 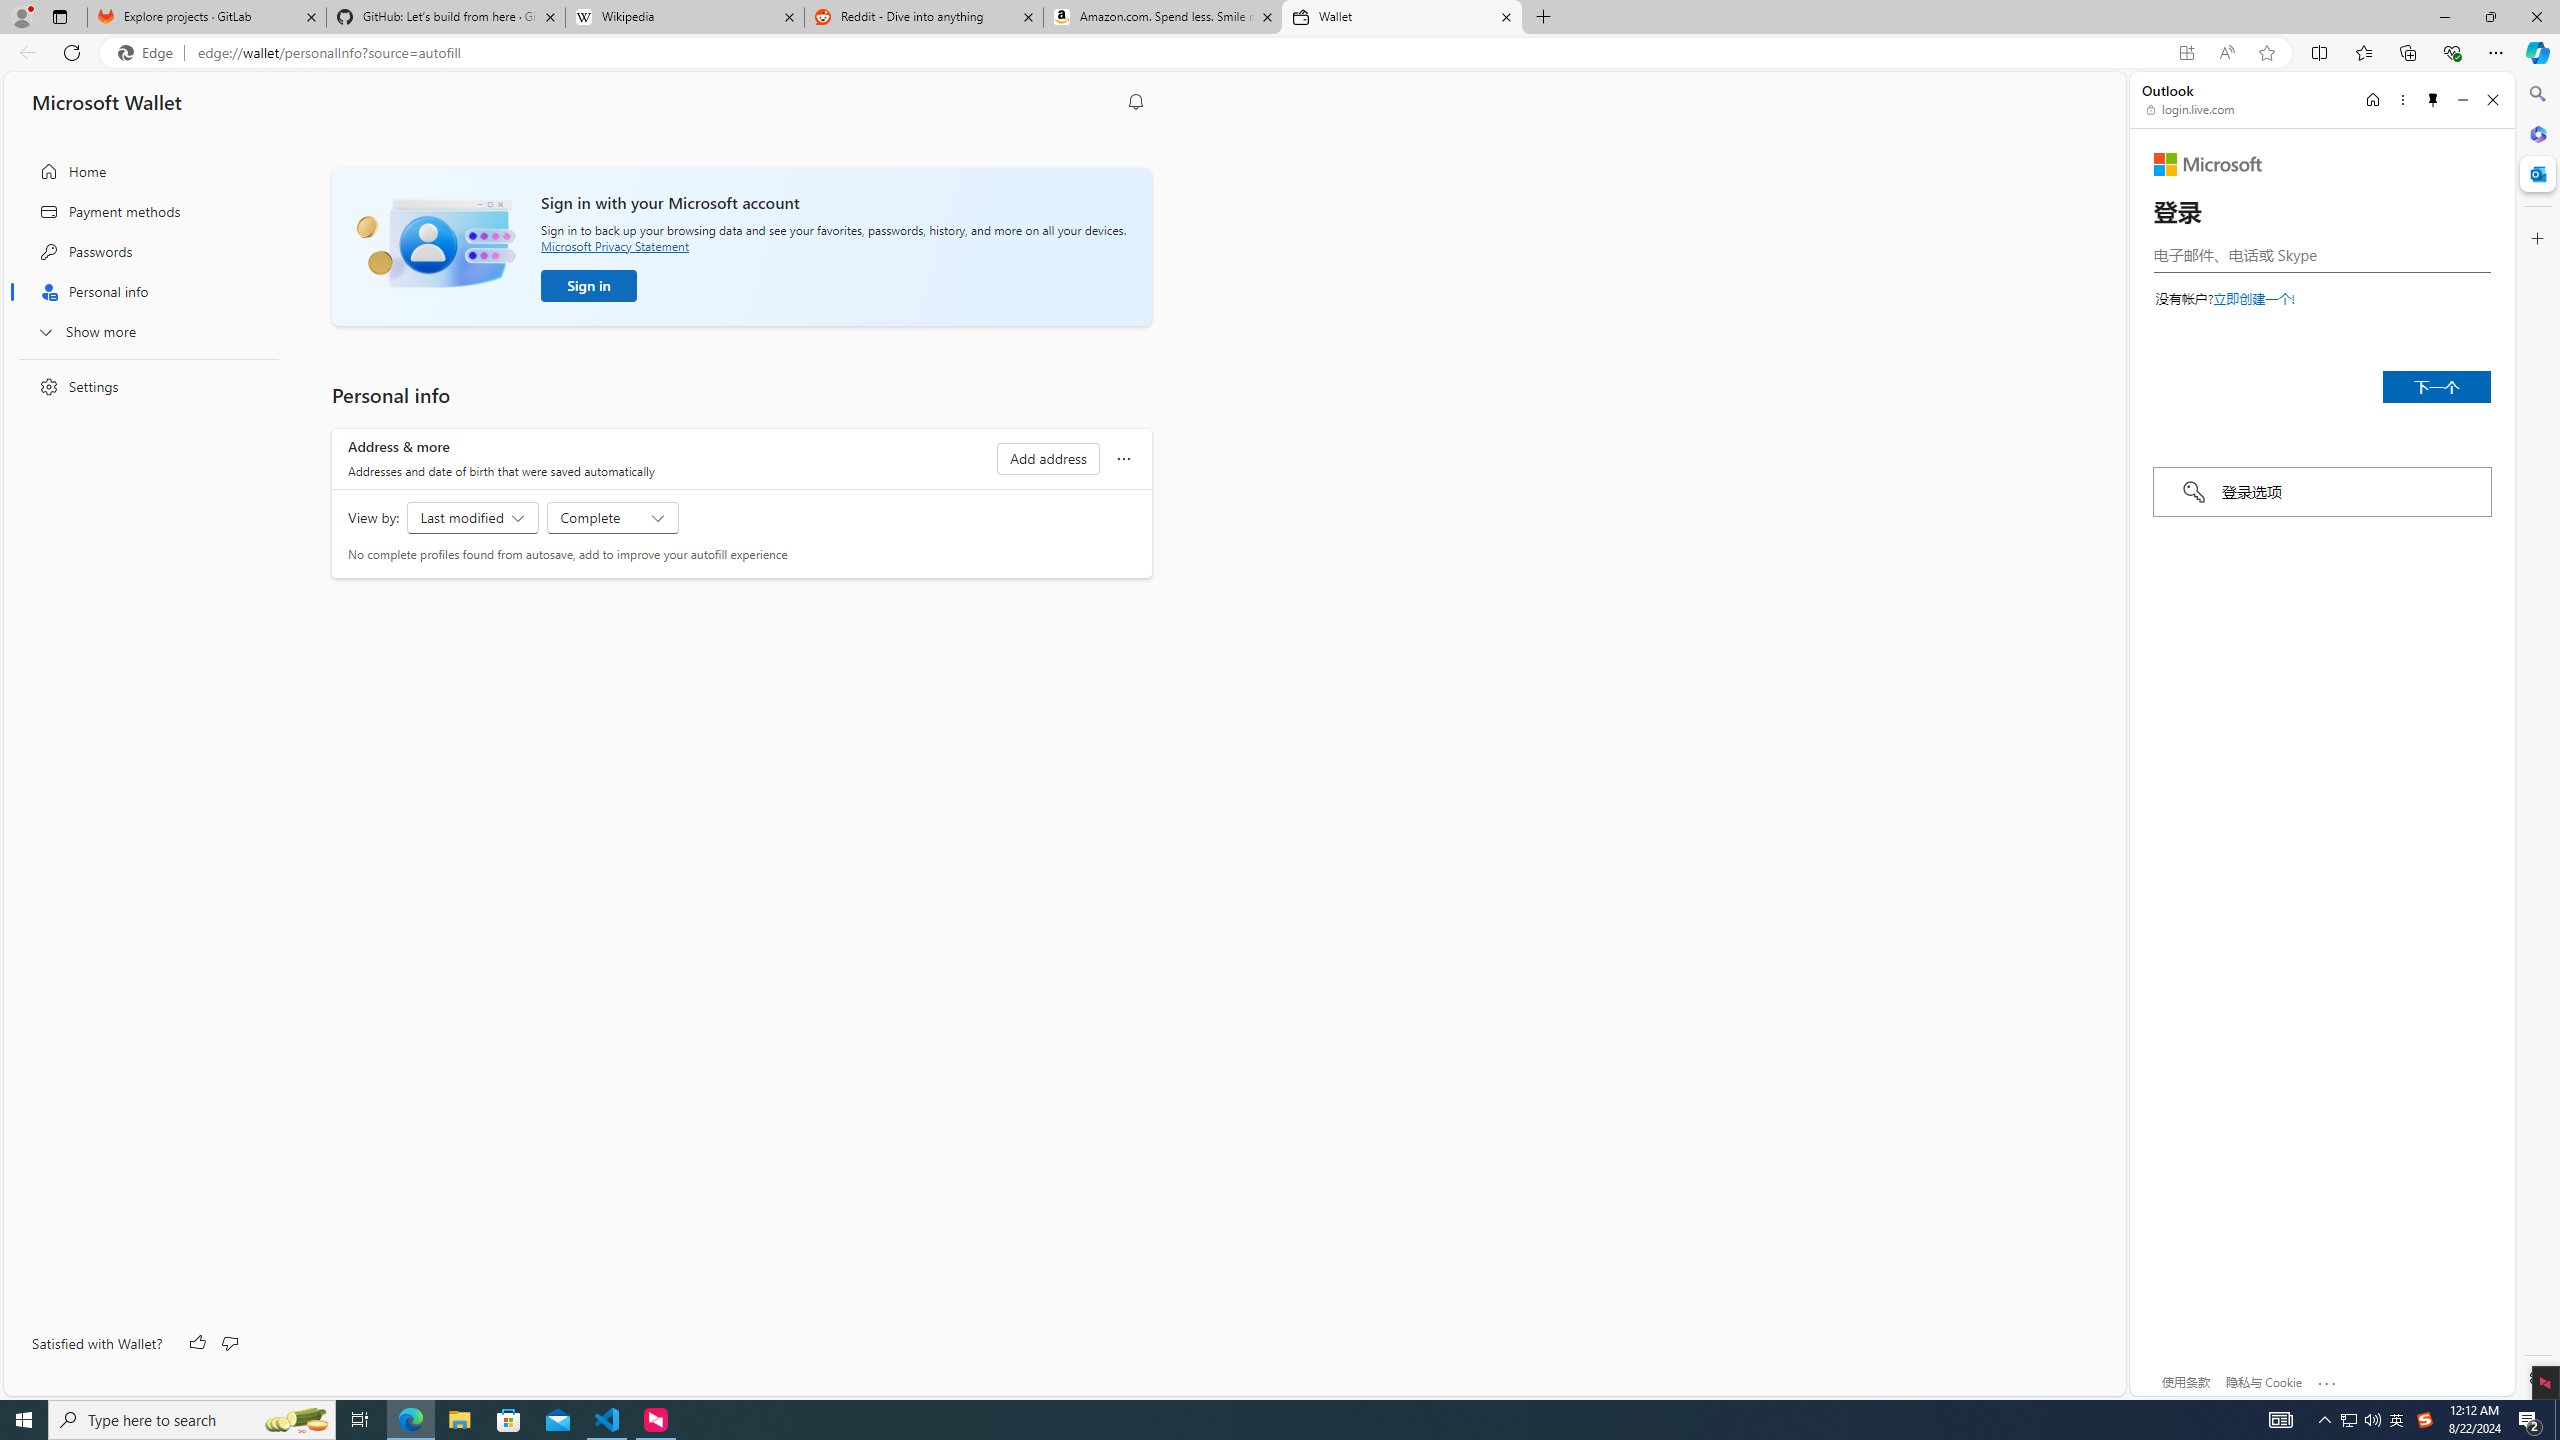 I want to click on Wallet, so click(x=1402, y=17).